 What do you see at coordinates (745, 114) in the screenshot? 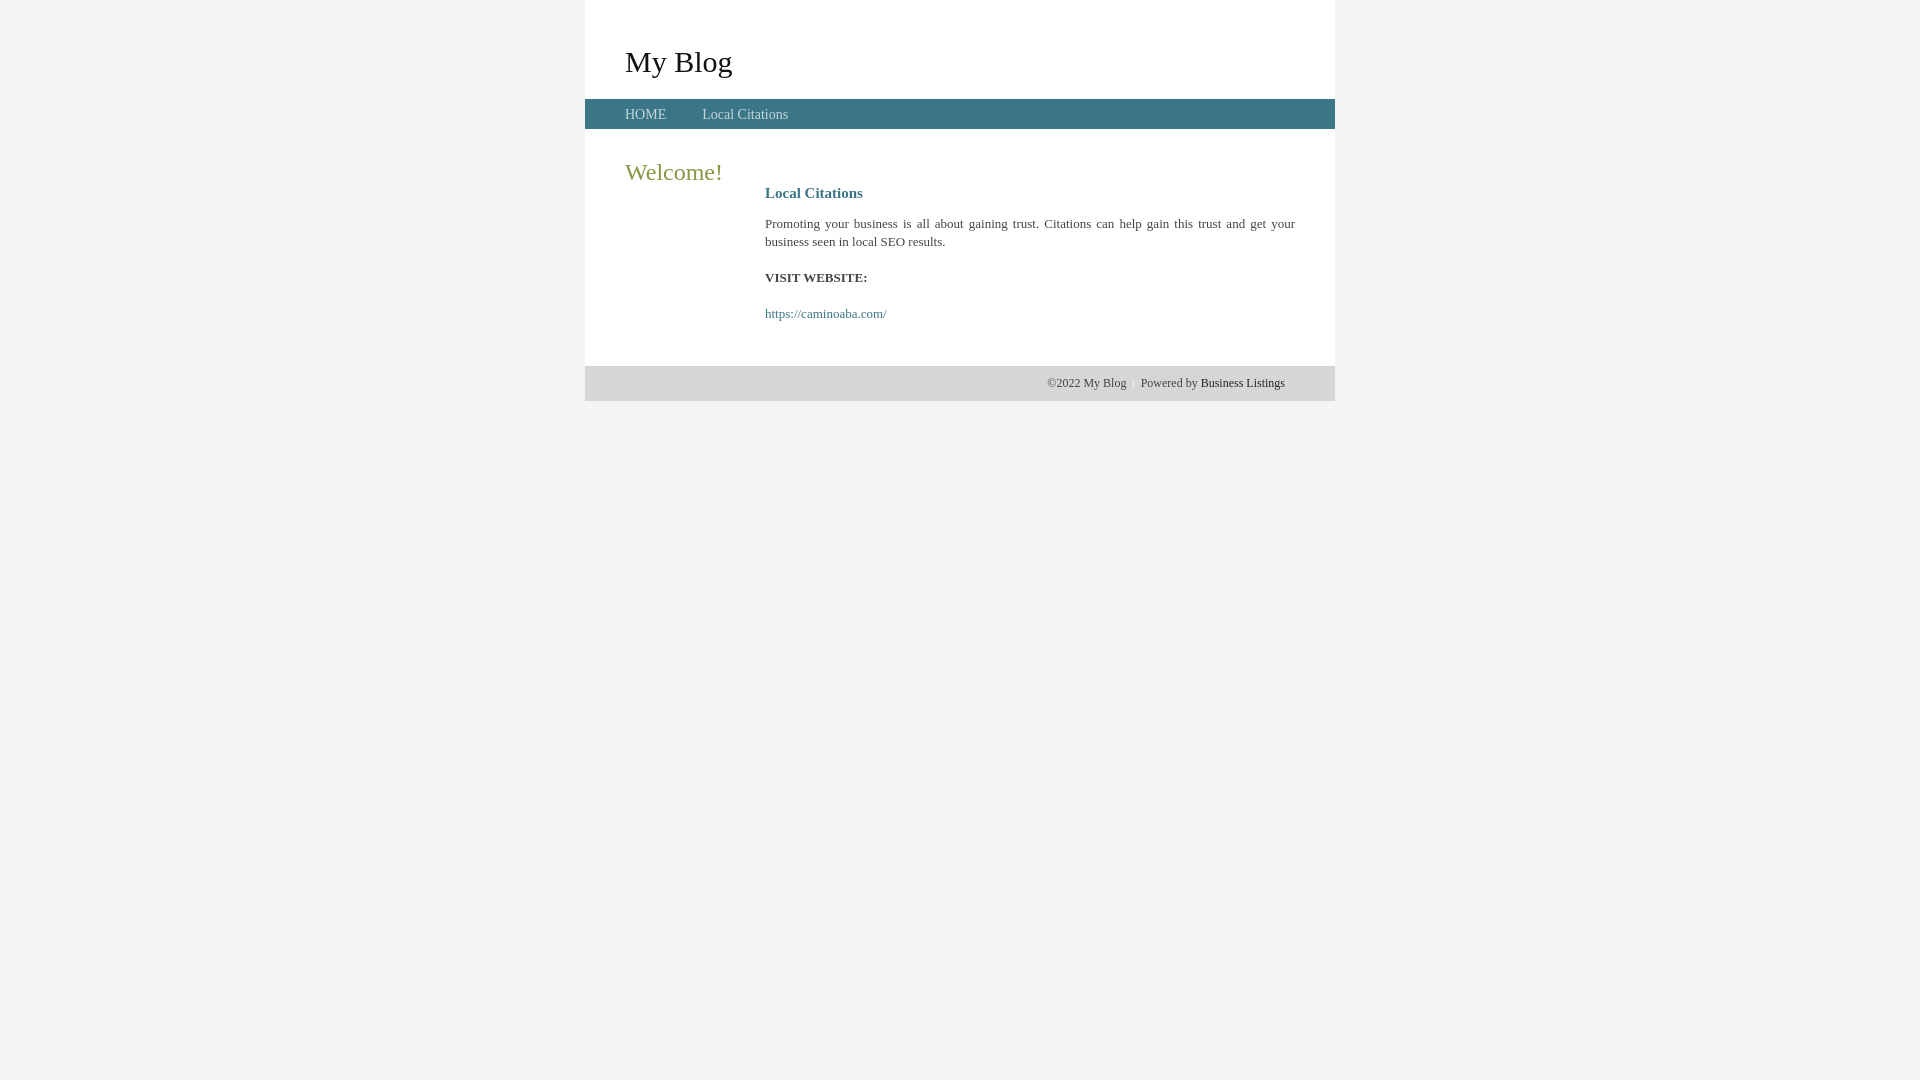
I see `Local Citations` at bounding box center [745, 114].